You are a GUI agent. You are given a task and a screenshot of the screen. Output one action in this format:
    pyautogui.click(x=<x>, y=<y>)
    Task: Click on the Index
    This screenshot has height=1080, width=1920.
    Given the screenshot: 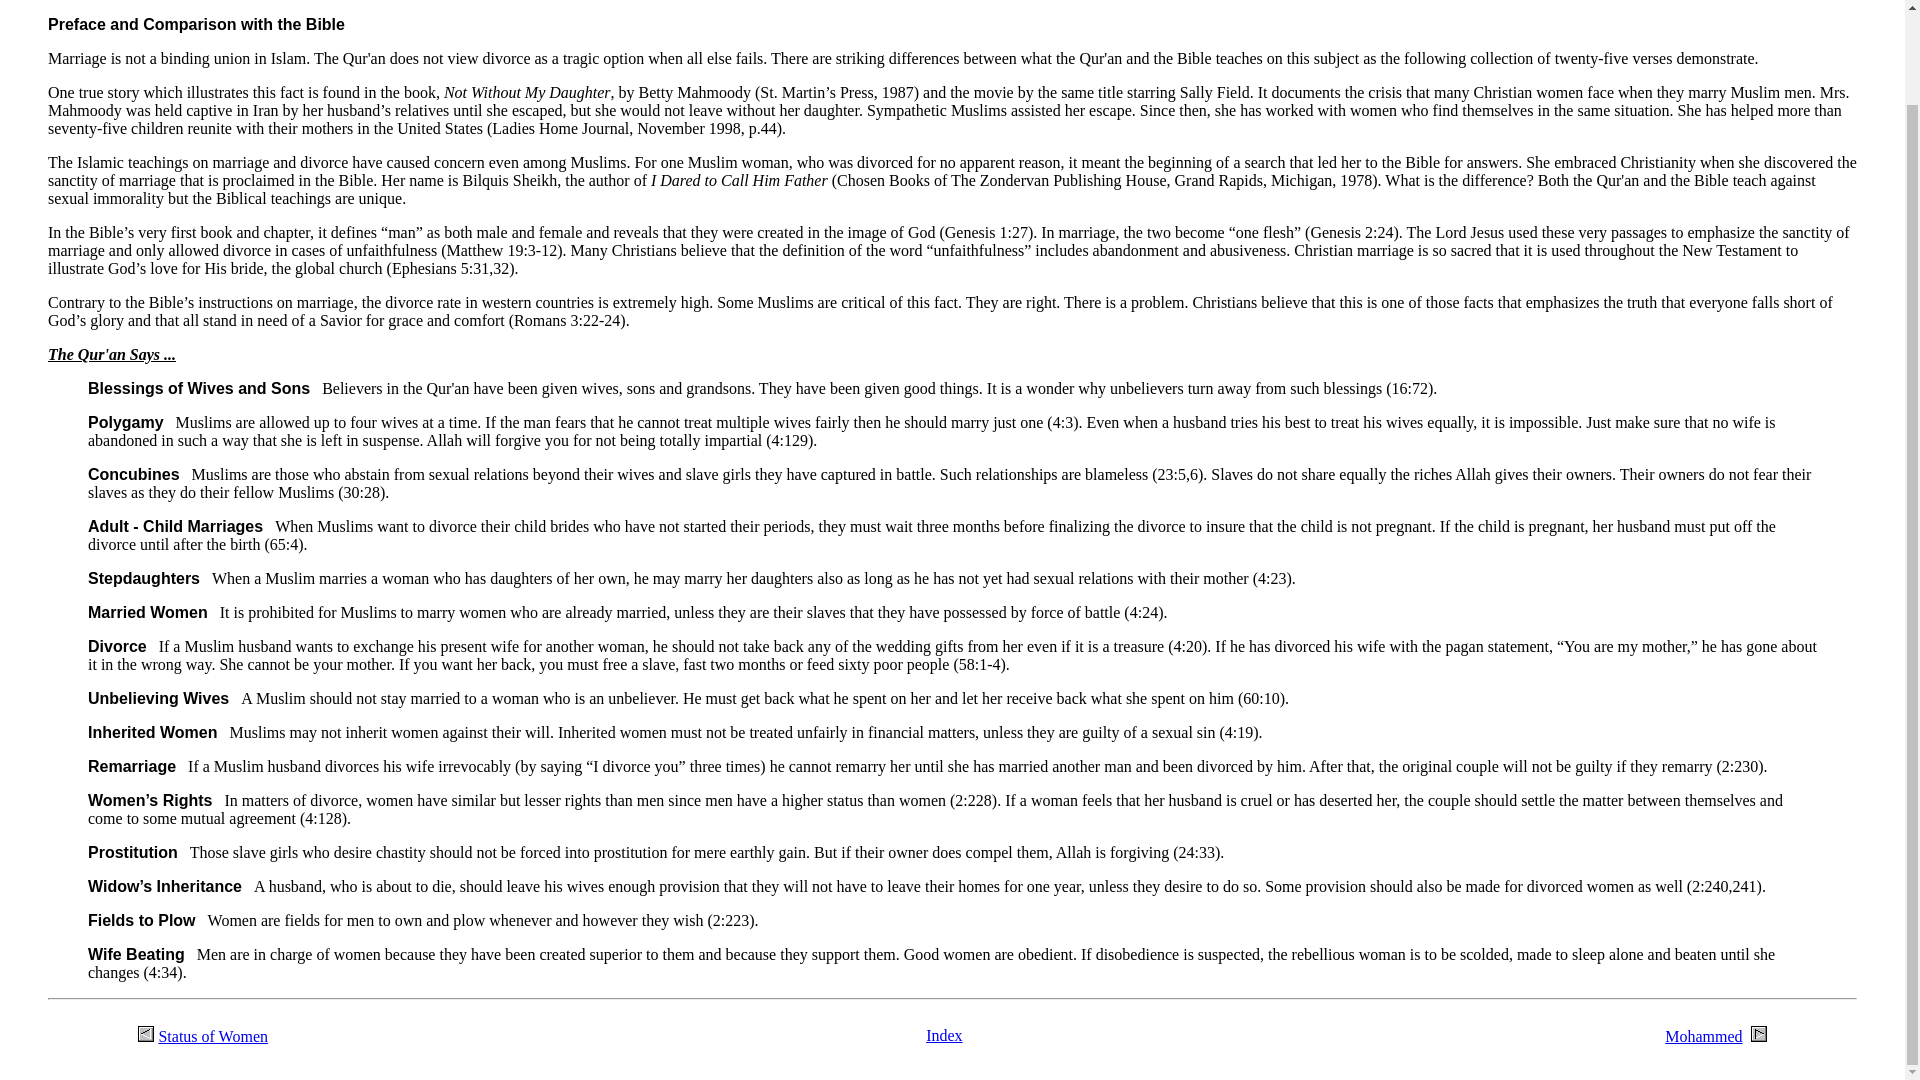 What is the action you would take?
    pyautogui.click(x=943, y=1036)
    